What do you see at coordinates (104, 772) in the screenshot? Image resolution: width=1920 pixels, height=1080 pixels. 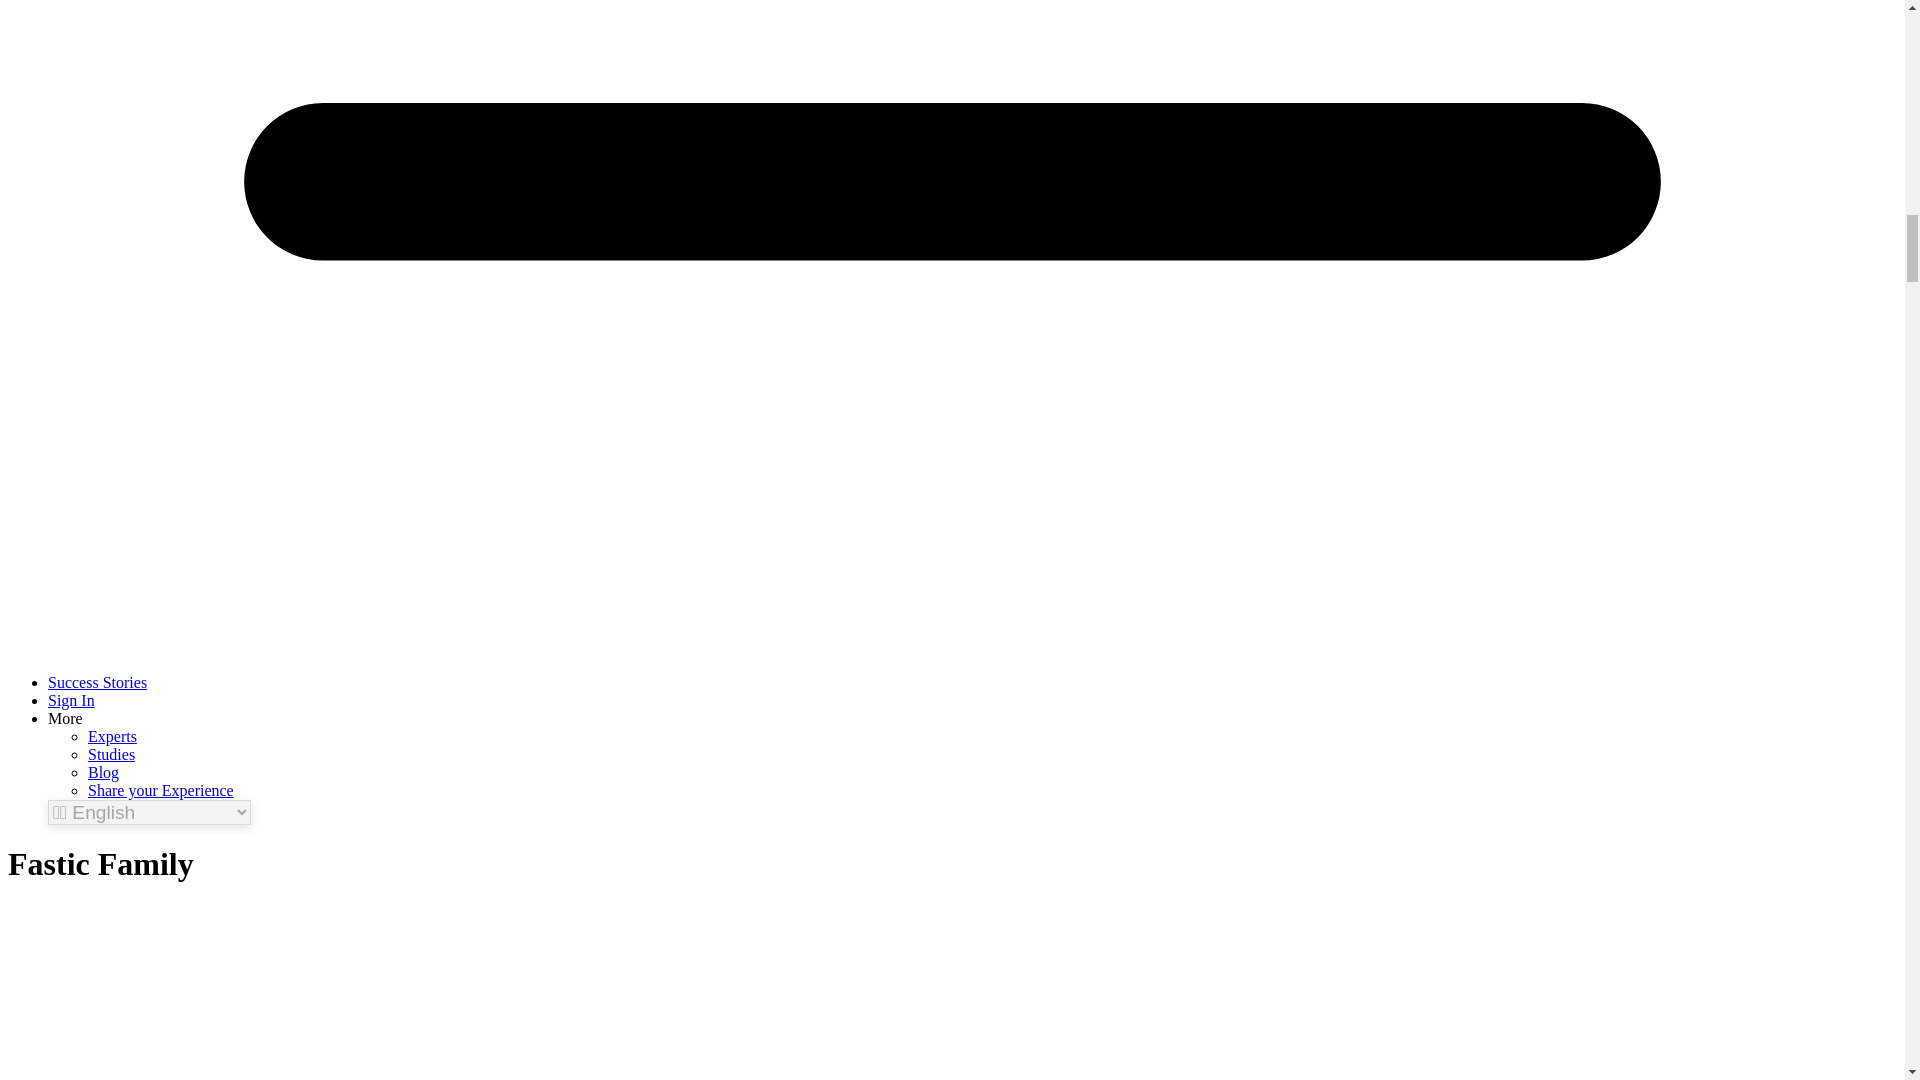 I see `Blog` at bounding box center [104, 772].